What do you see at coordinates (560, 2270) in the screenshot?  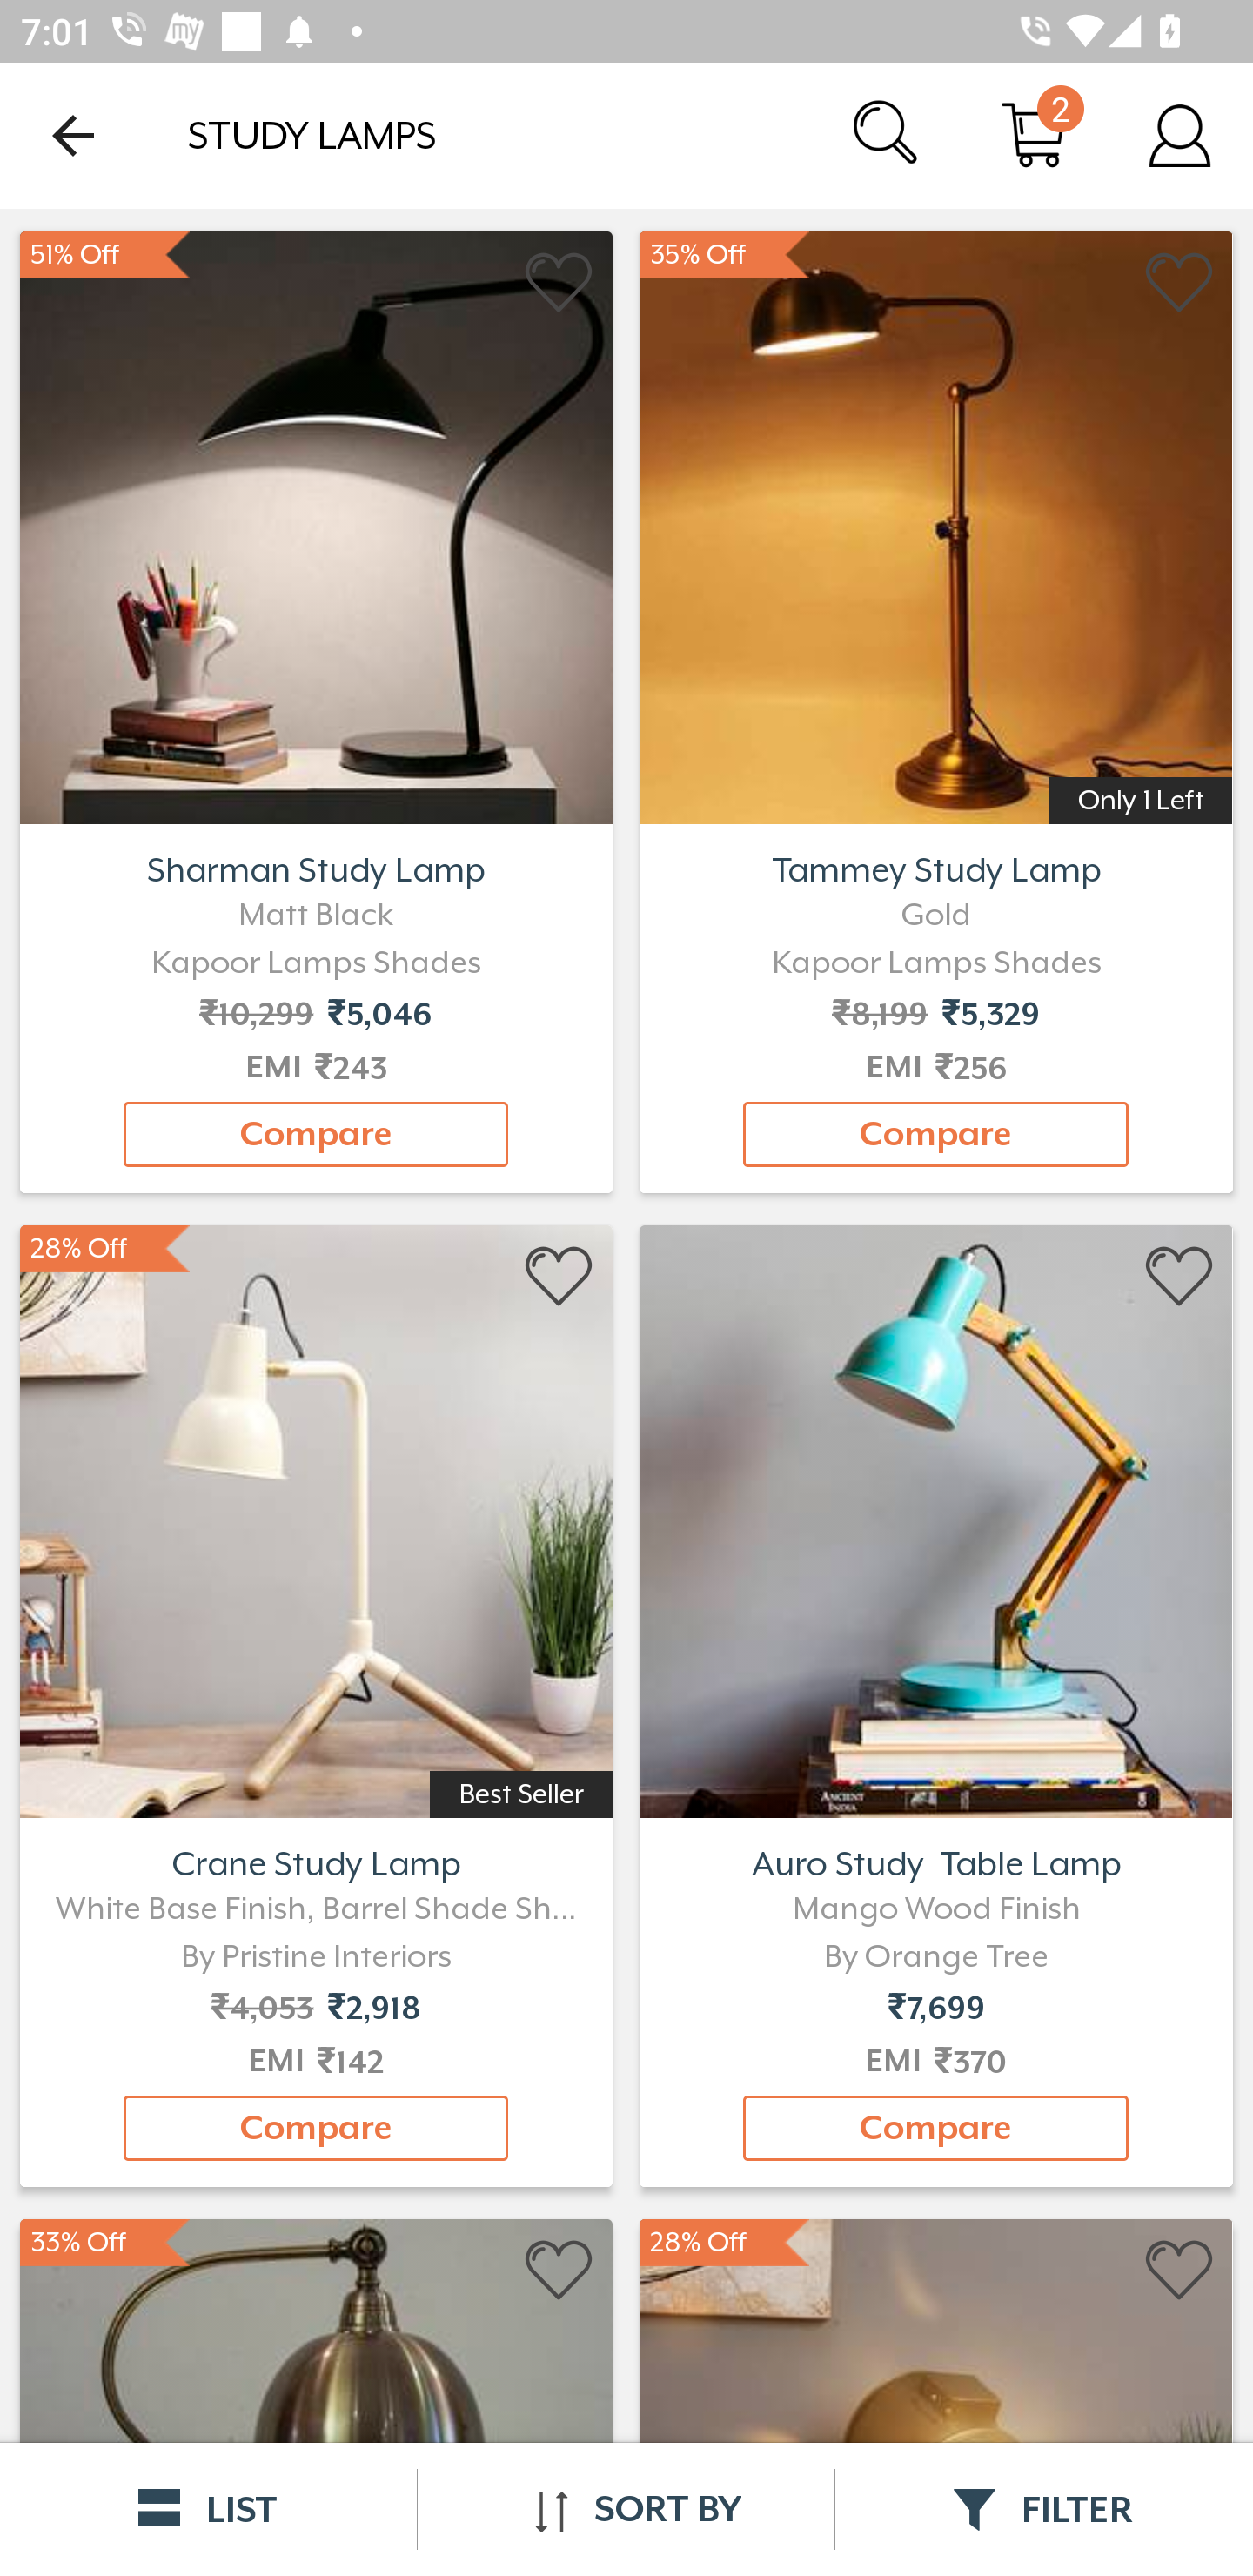 I see `` at bounding box center [560, 2270].